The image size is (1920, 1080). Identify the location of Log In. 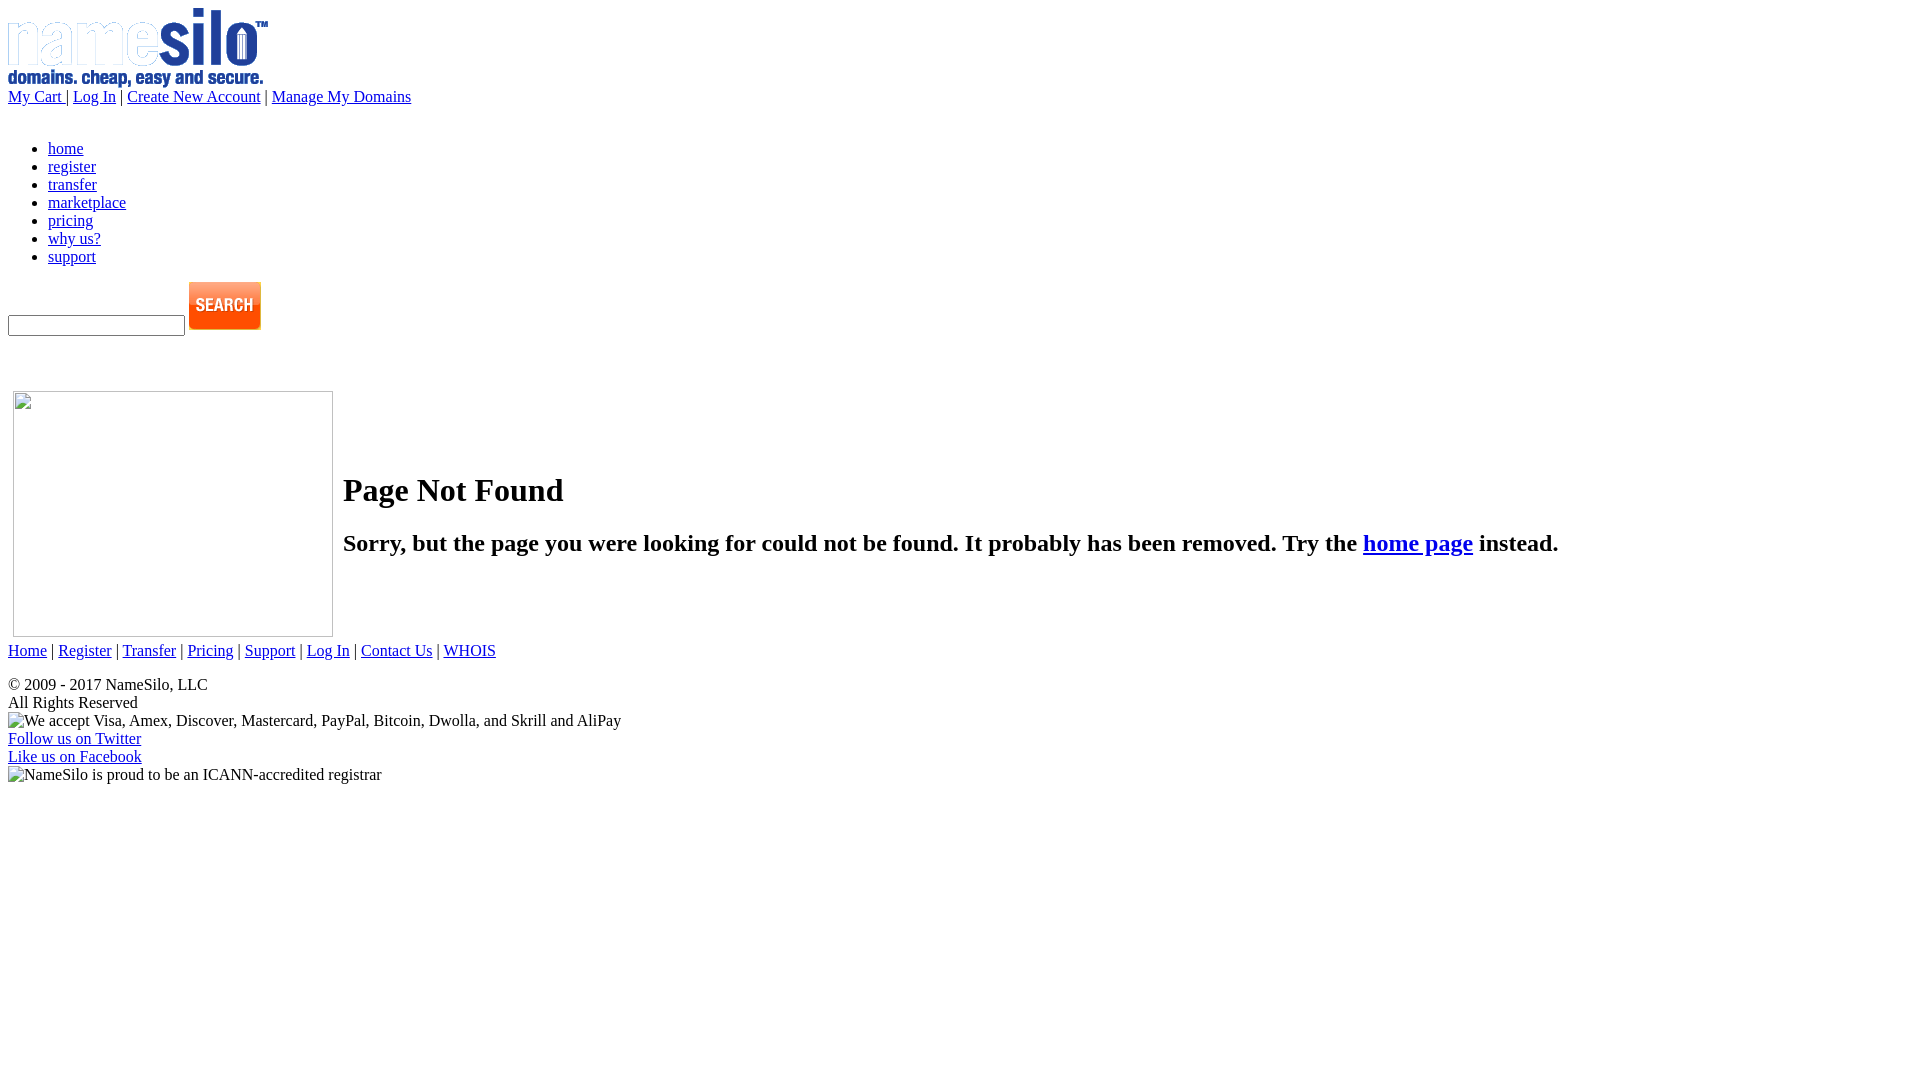
(94, 96).